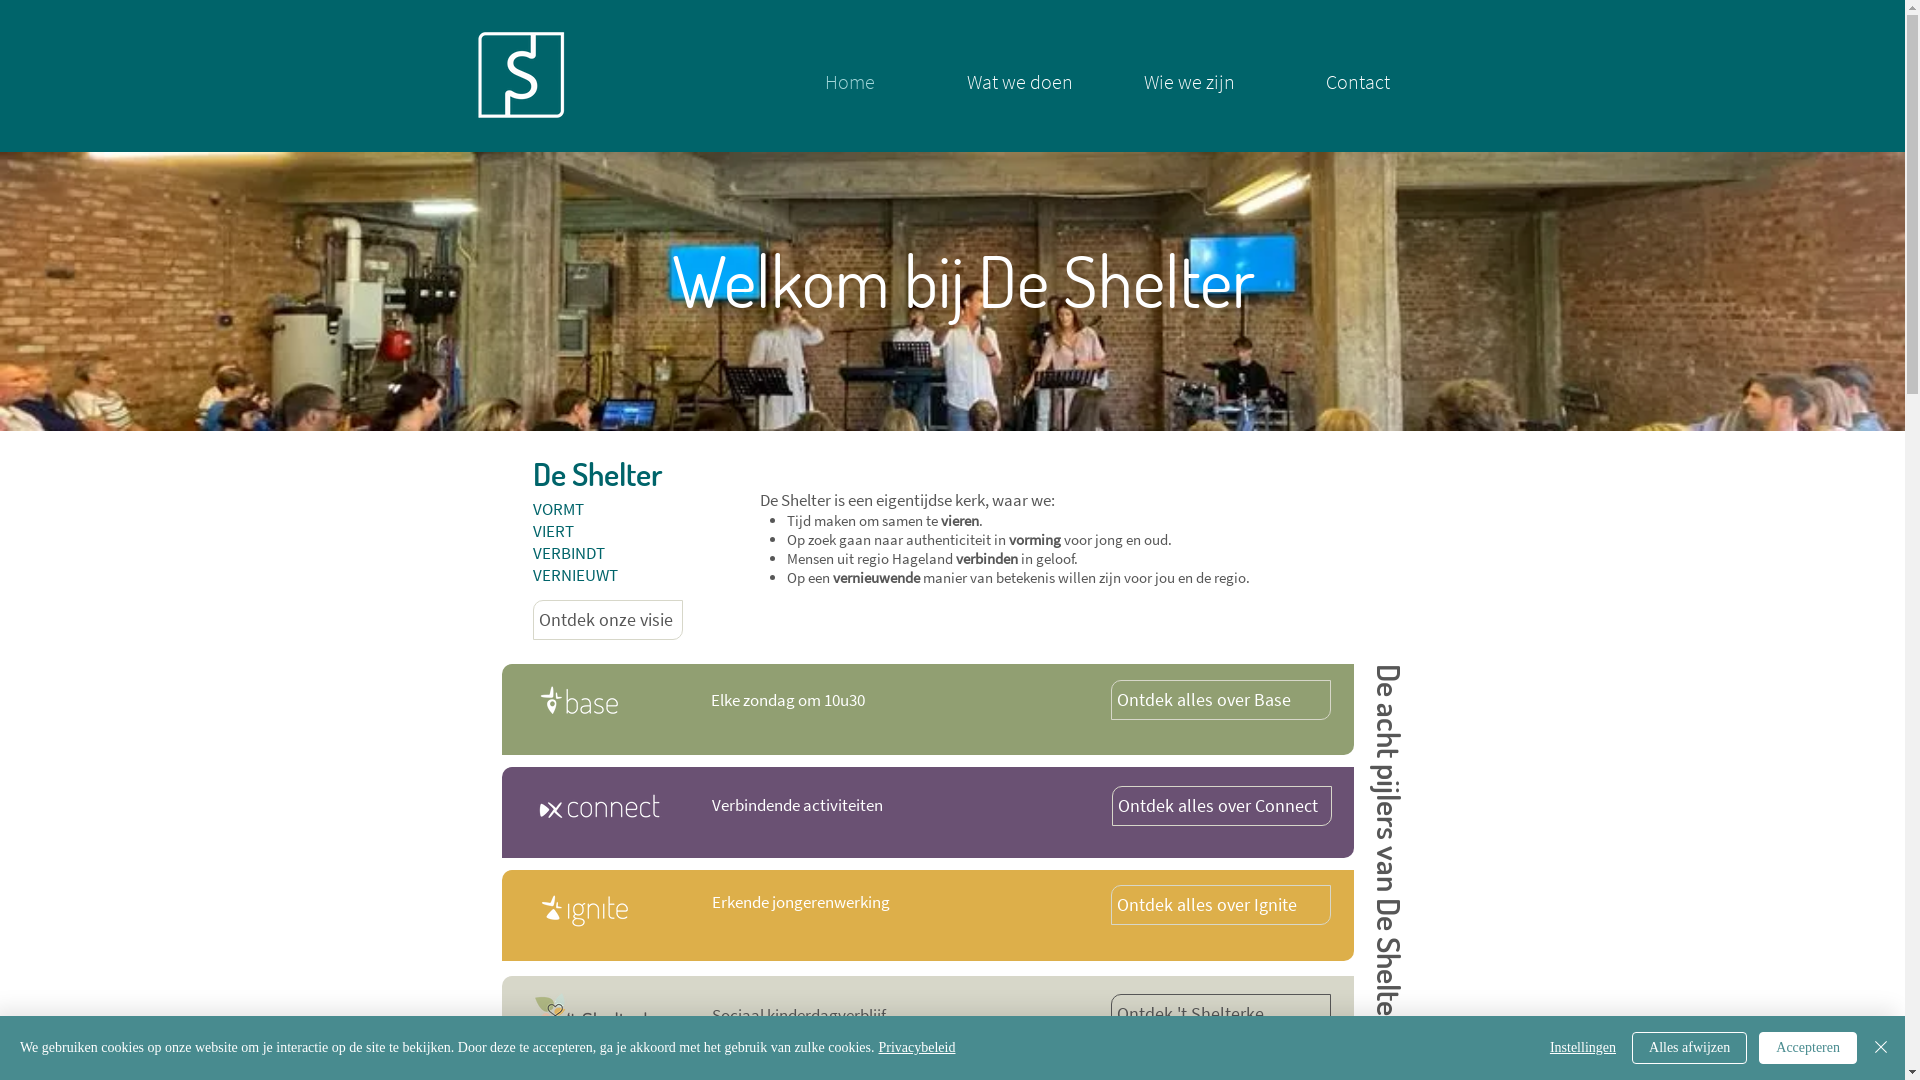  I want to click on Ontdek 't Shelterke, so click(1220, 1014).